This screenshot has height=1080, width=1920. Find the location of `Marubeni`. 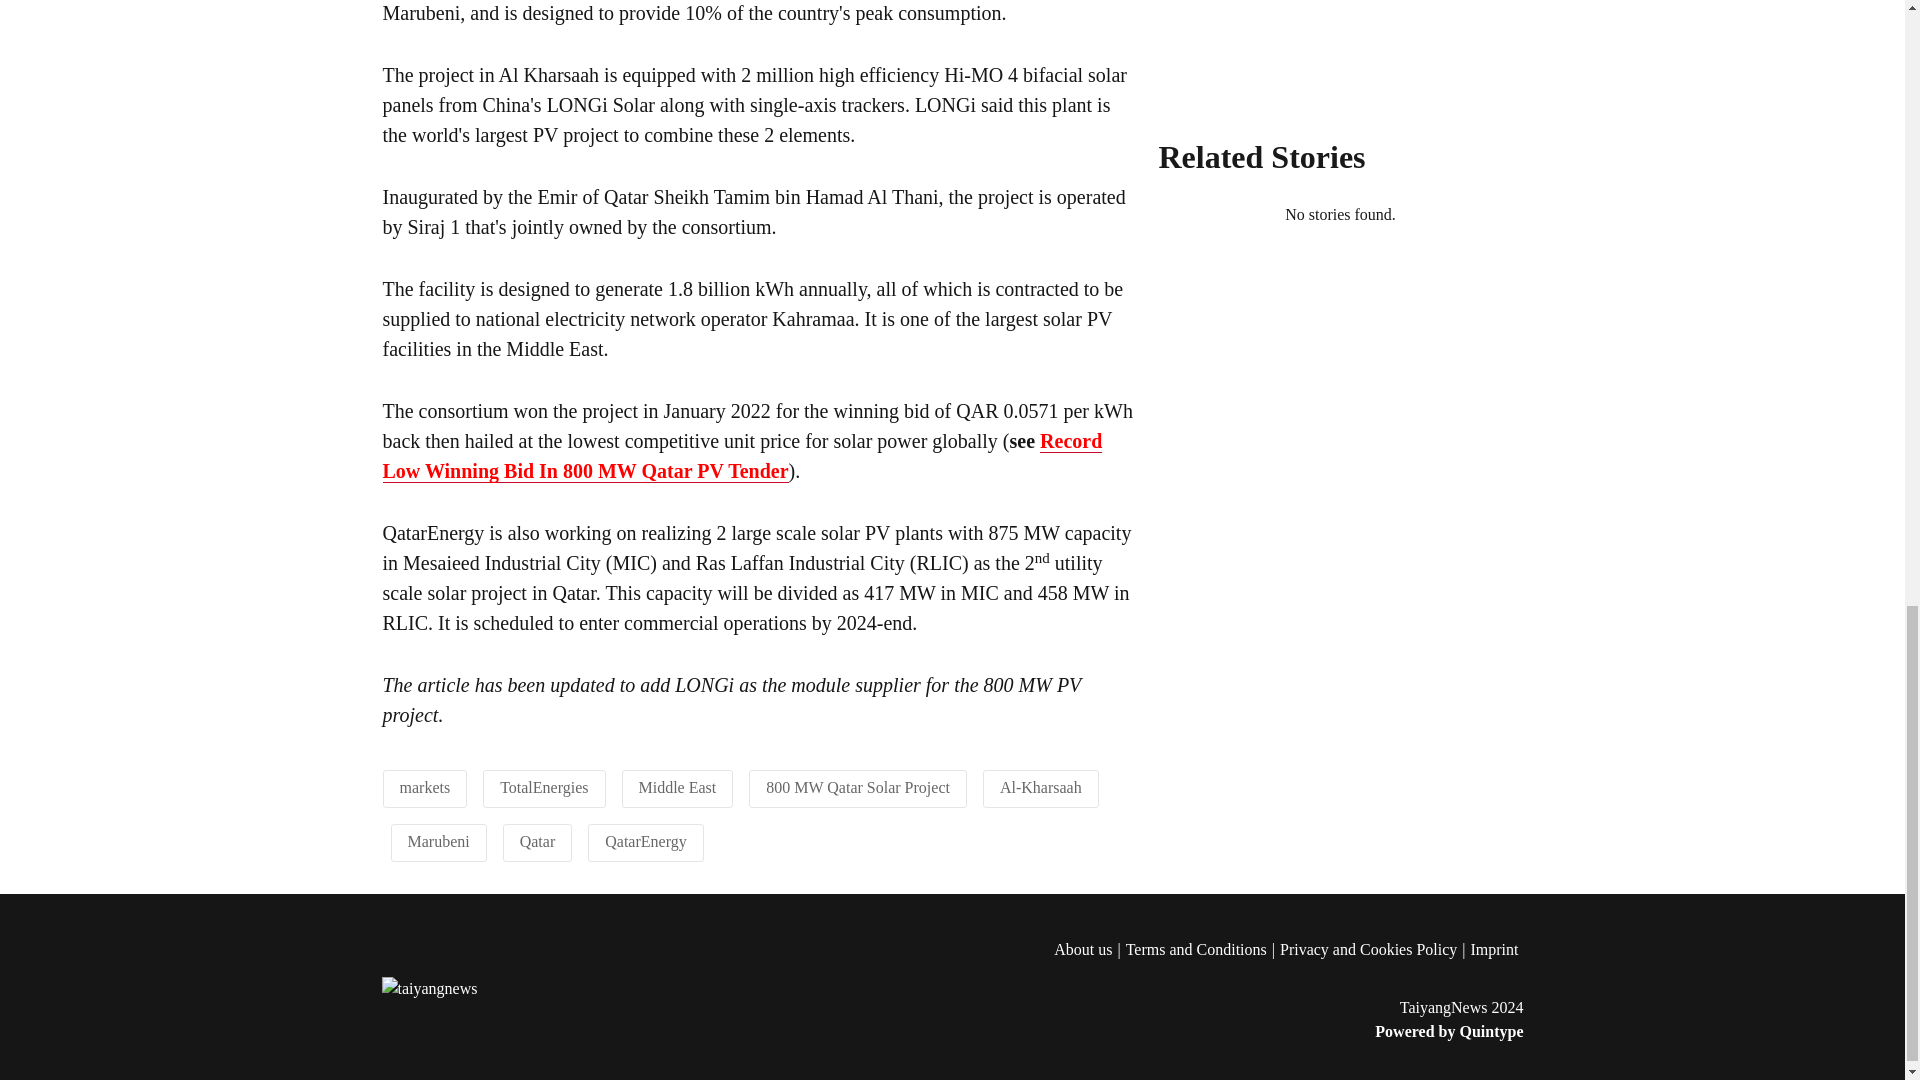

Marubeni is located at coordinates (438, 840).